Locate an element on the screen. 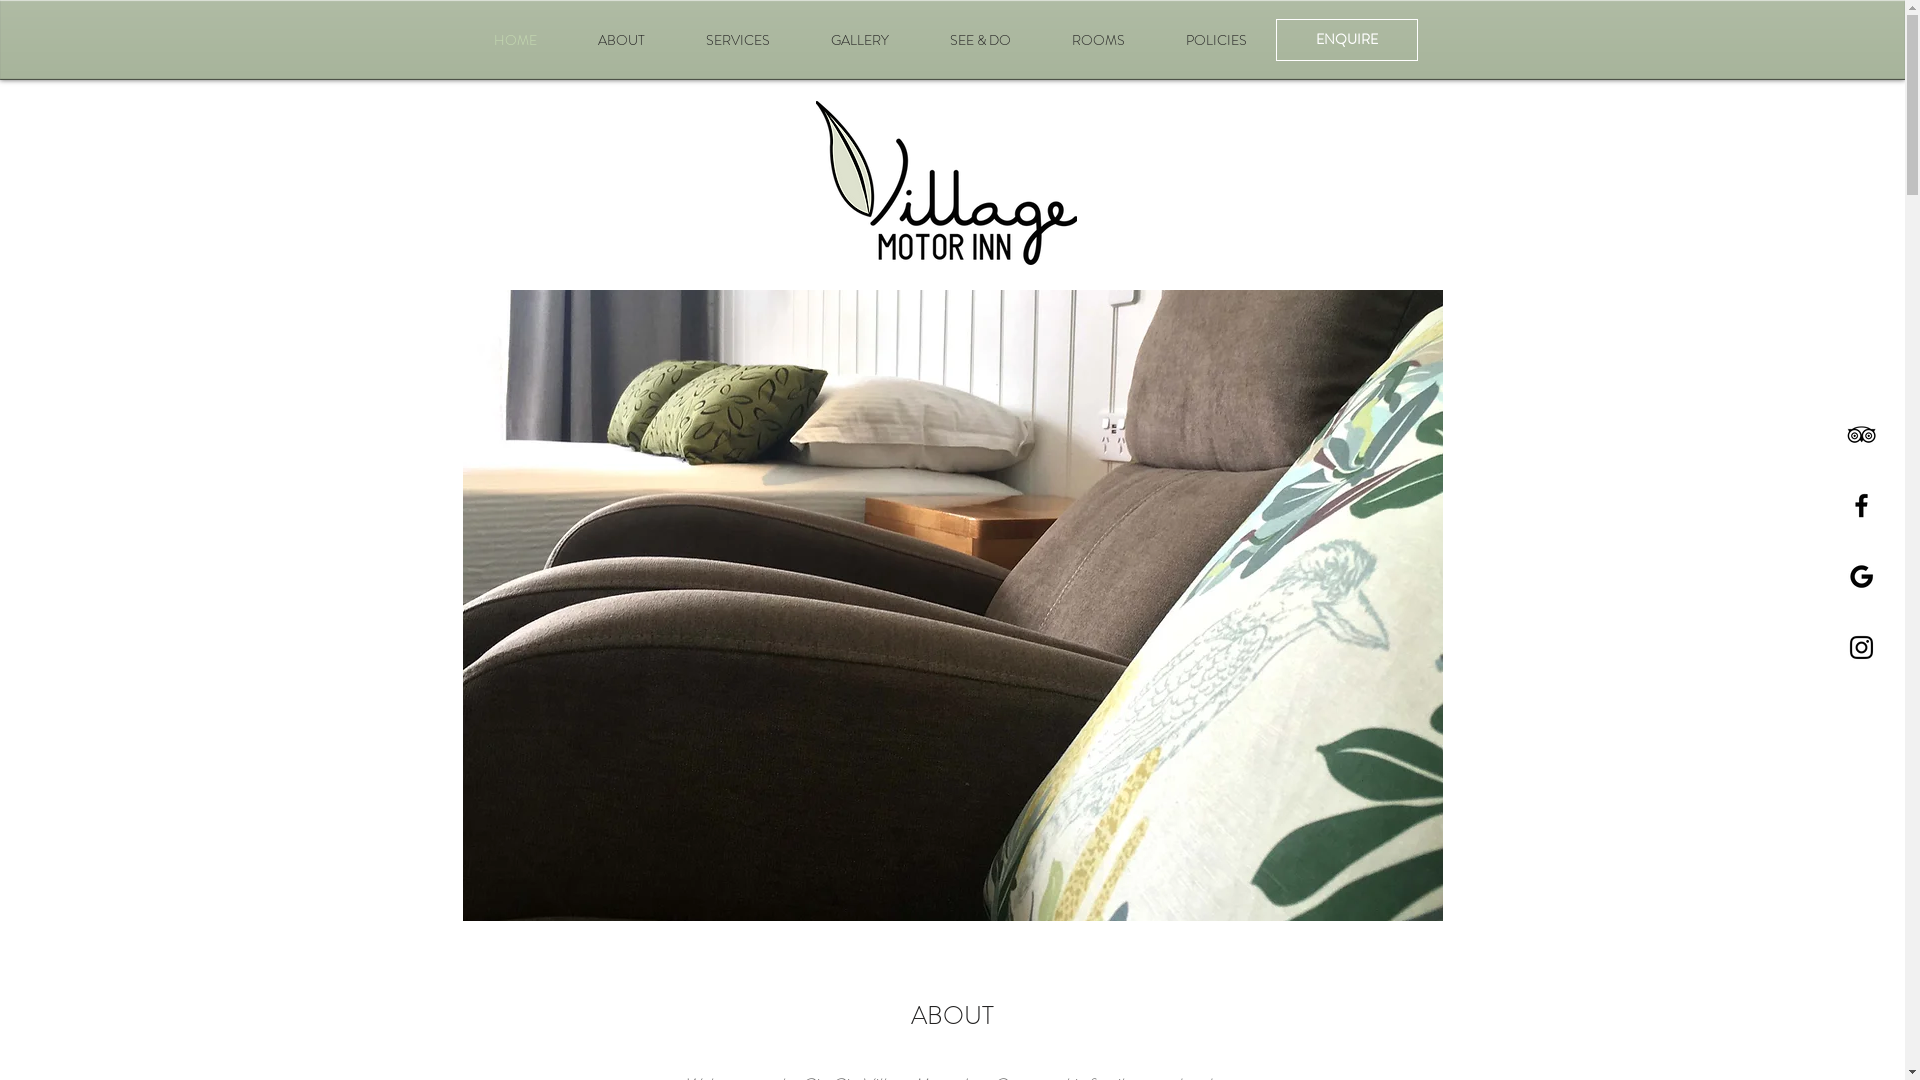  ROOMS is located at coordinates (1099, 40).